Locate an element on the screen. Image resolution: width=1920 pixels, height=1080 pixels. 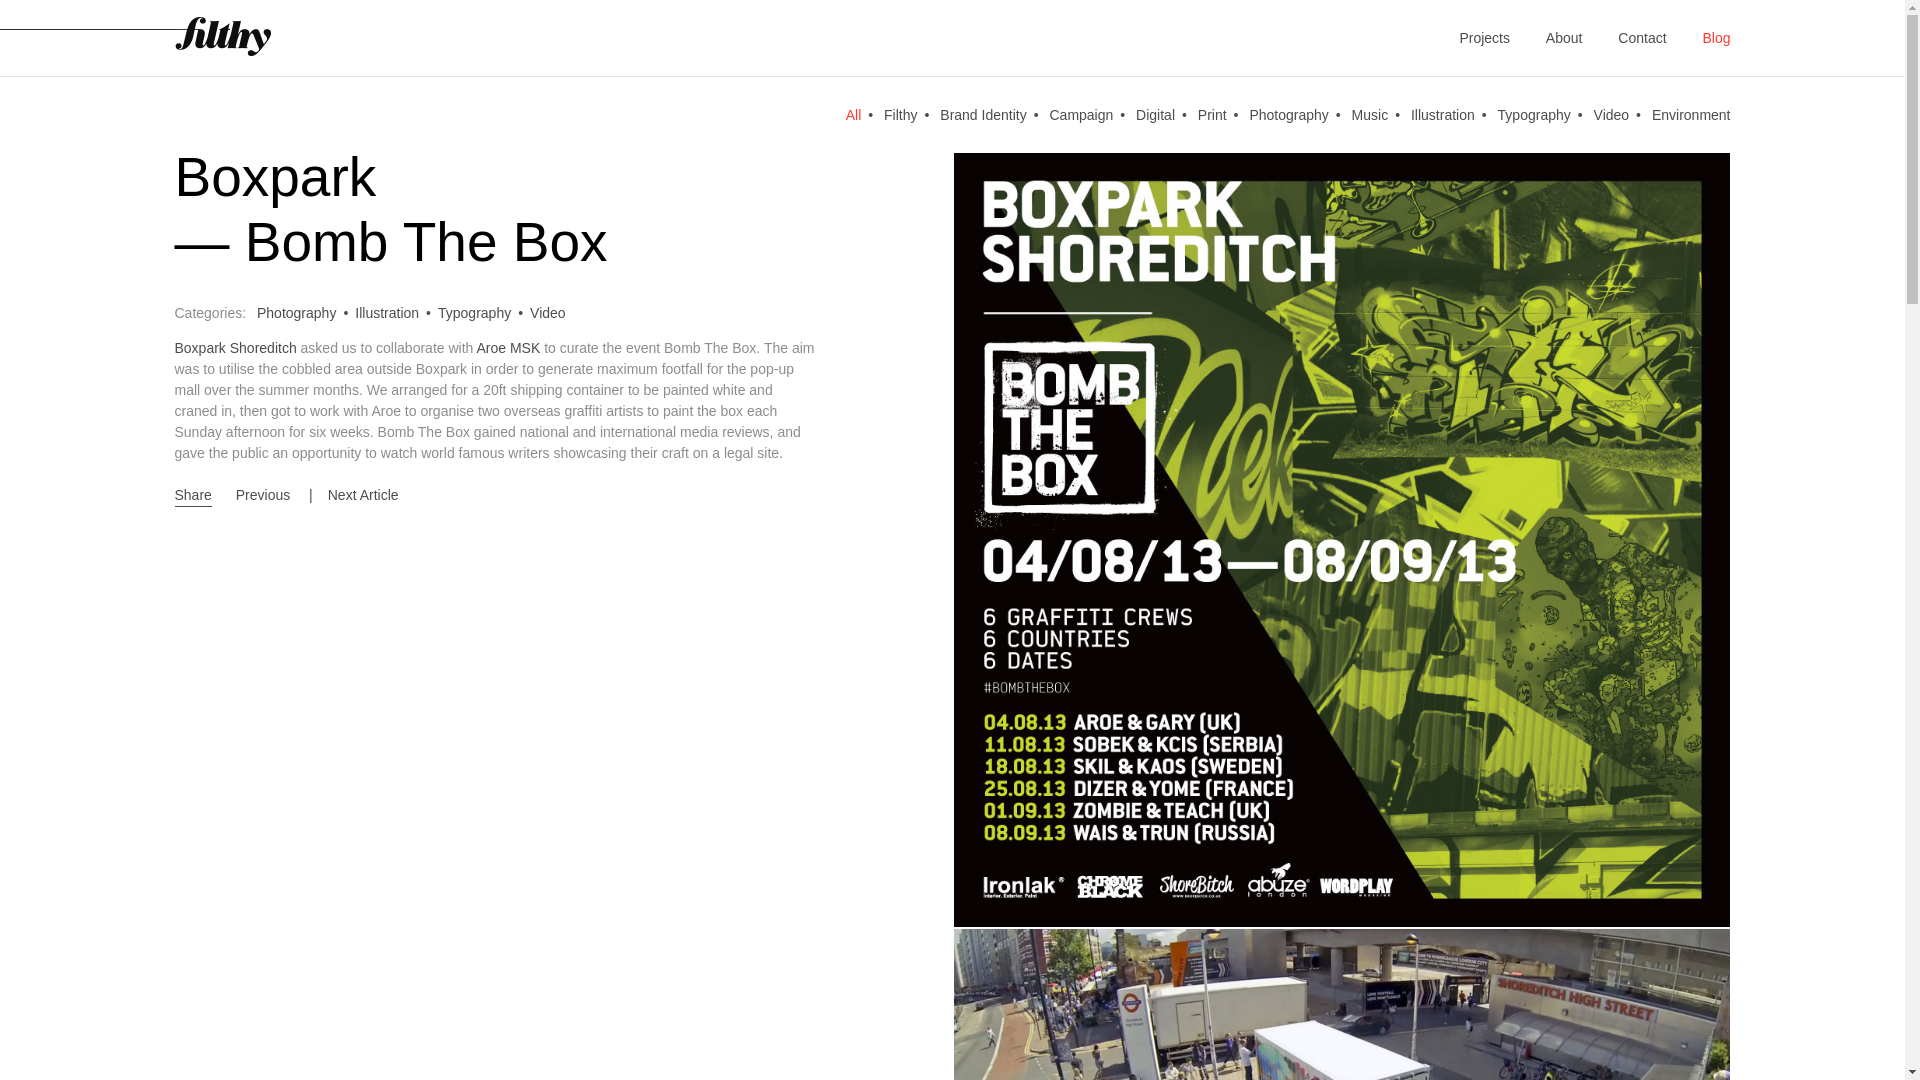
Previous is located at coordinates (262, 496).